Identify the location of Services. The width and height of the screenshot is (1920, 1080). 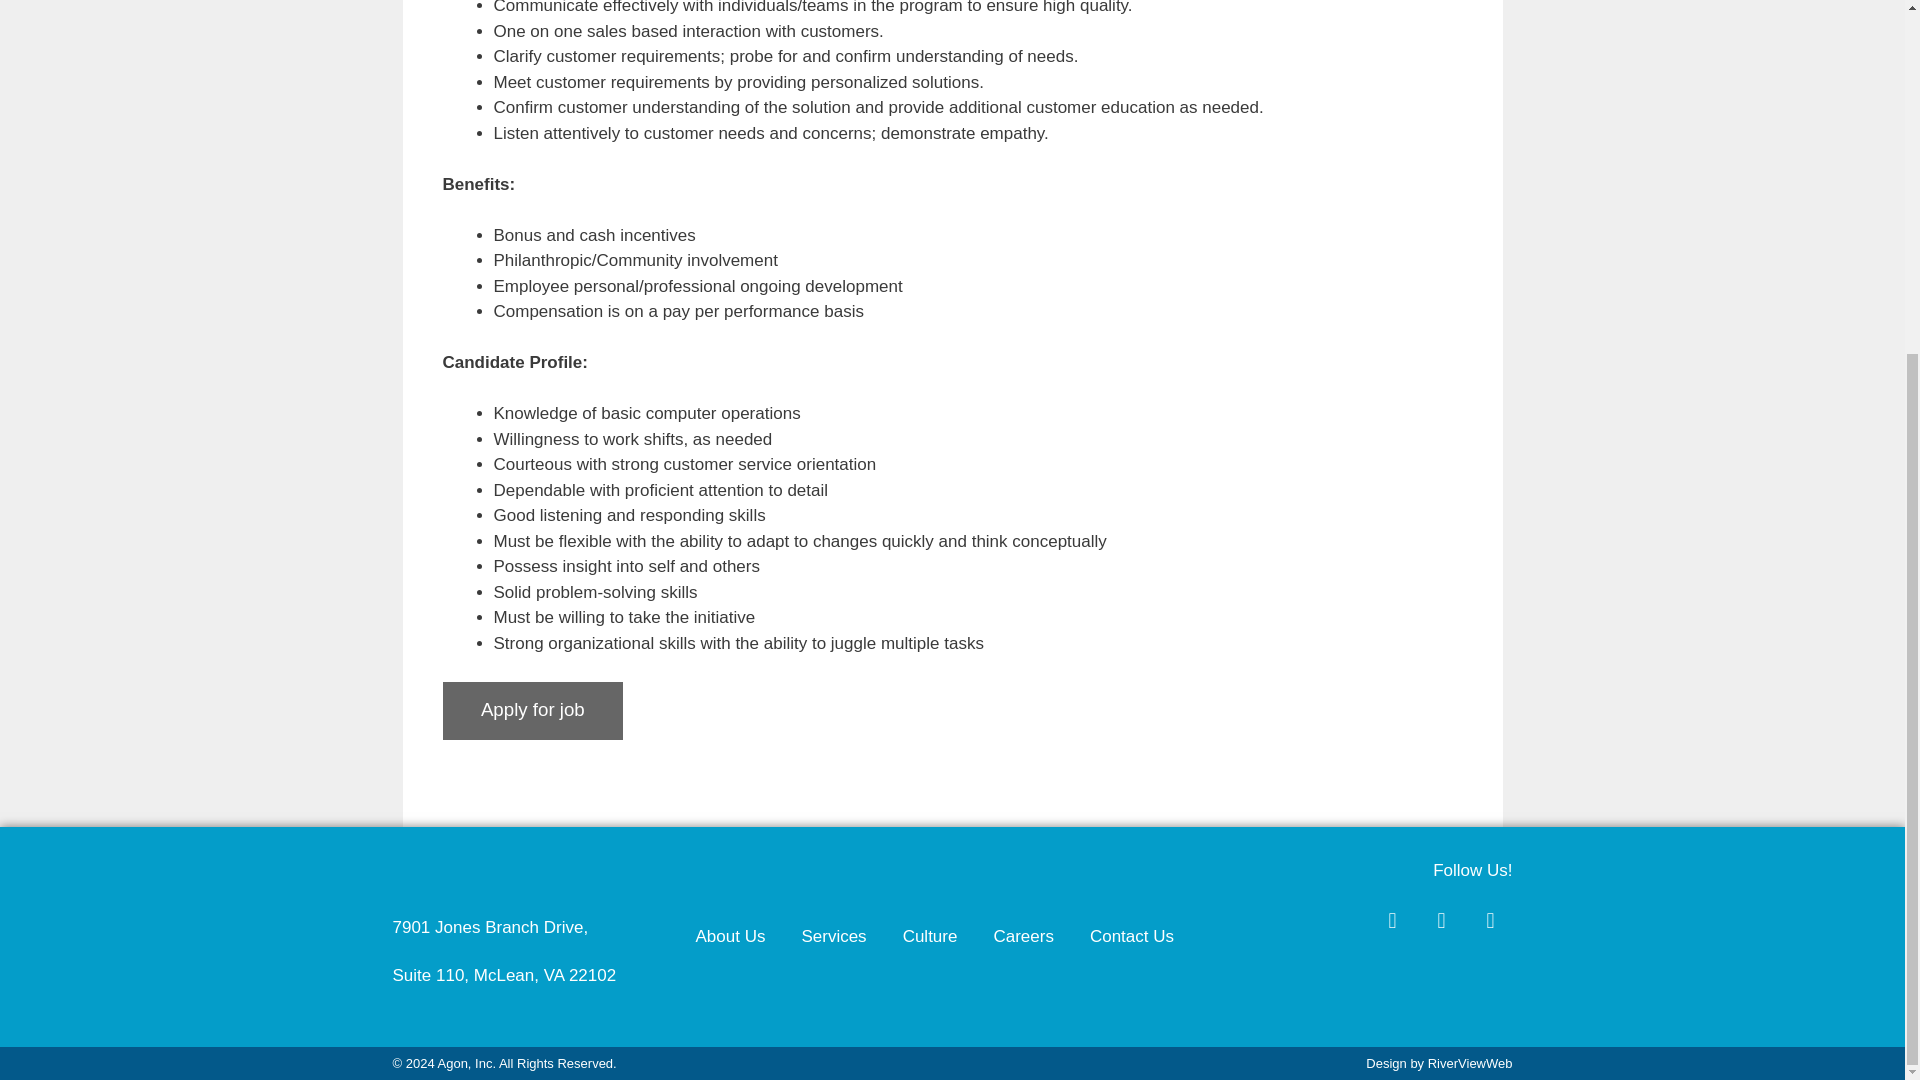
(833, 936).